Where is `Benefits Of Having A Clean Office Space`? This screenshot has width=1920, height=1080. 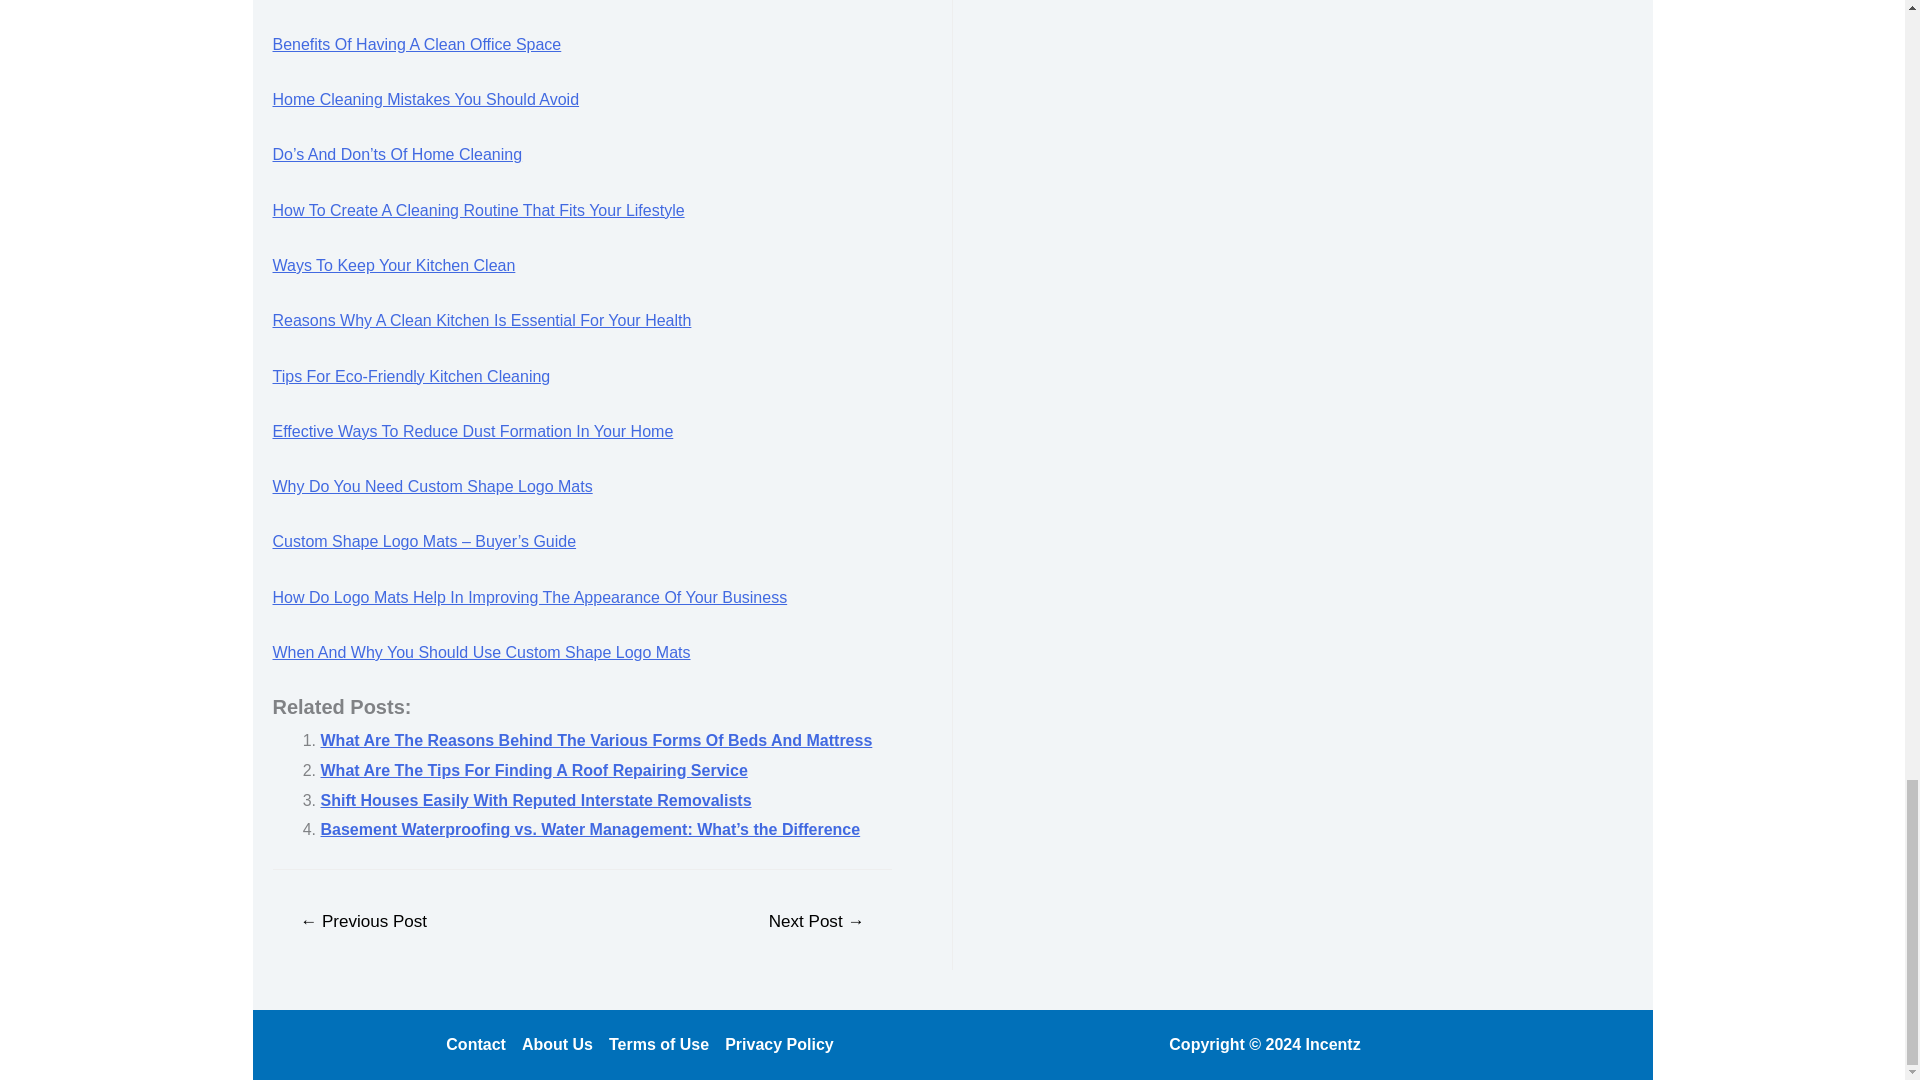
Benefits Of Having A Clean Office Space is located at coordinates (416, 44).